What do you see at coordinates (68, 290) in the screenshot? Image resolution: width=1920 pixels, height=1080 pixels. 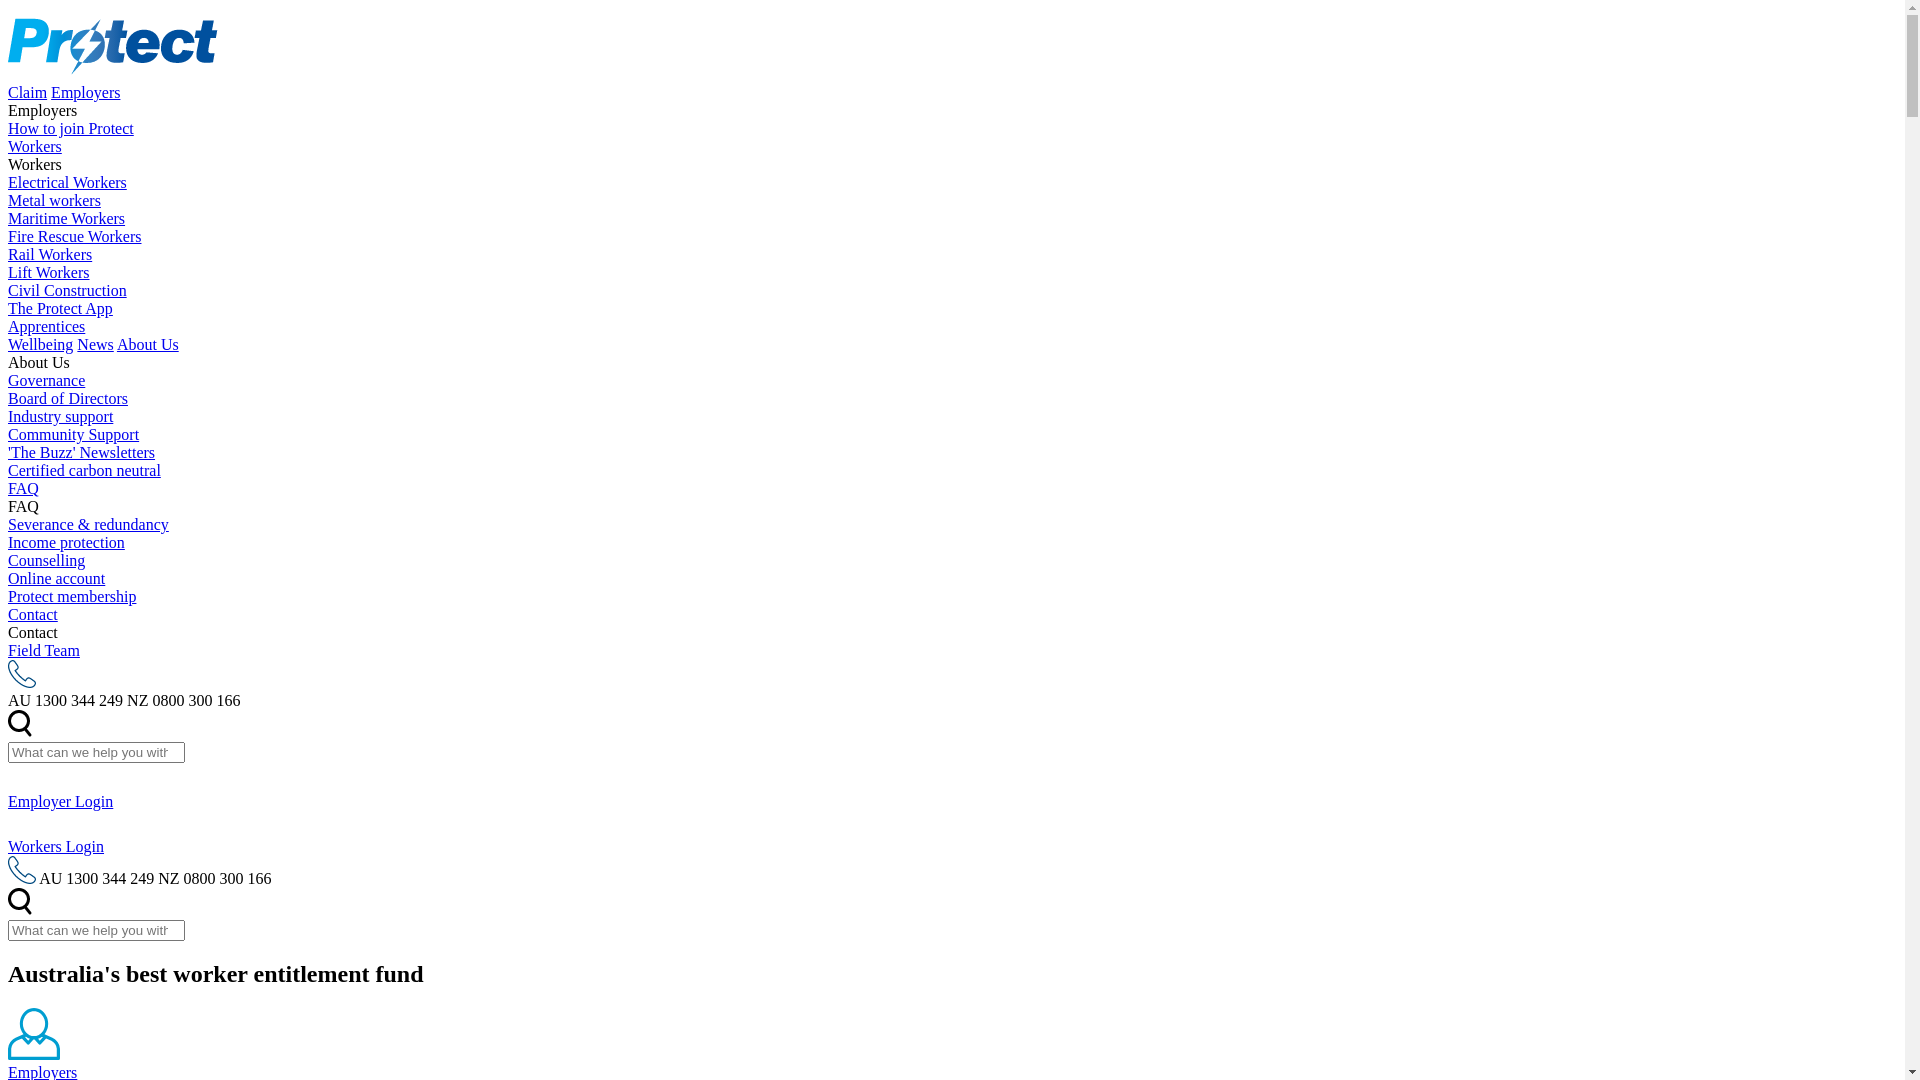 I see `Civil Construction` at bounding box center [68, 290].